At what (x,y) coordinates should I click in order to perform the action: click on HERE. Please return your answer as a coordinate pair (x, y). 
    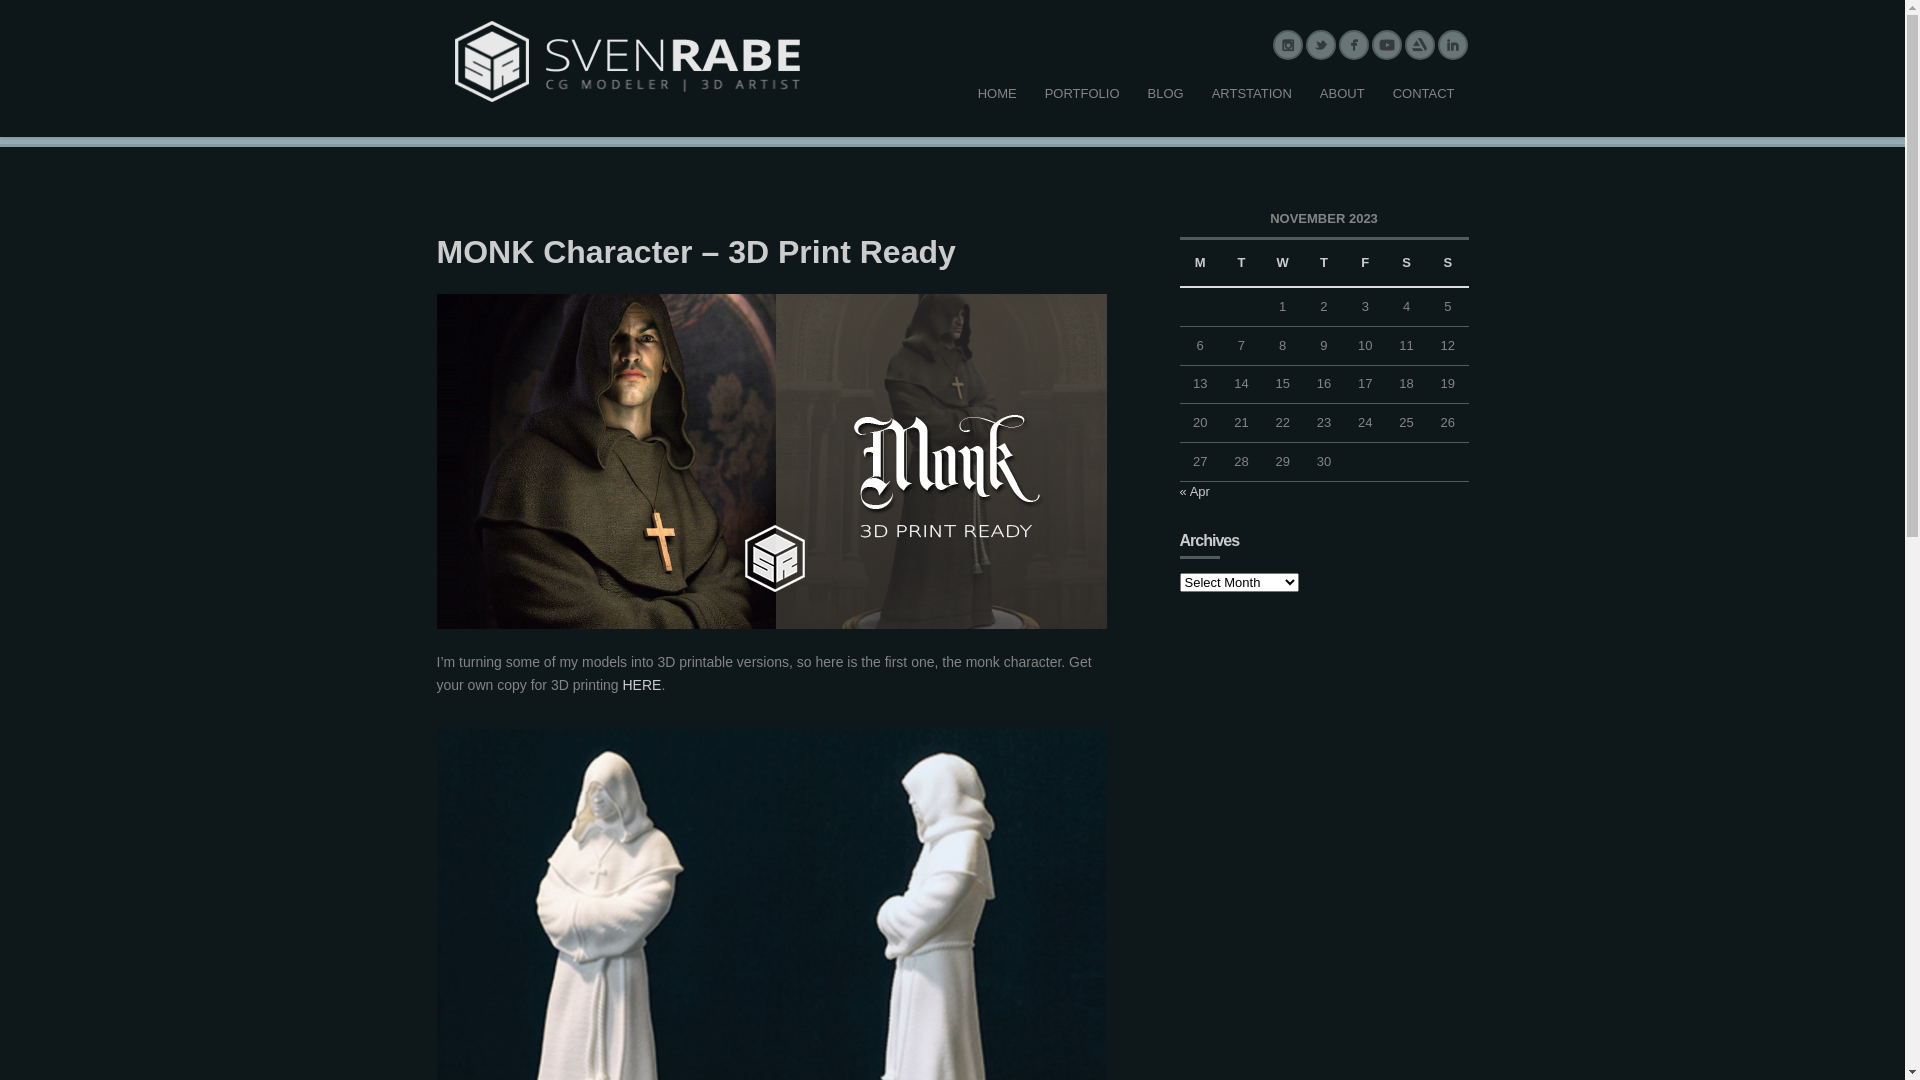
    Looking at the image, I should click on (642, 685).